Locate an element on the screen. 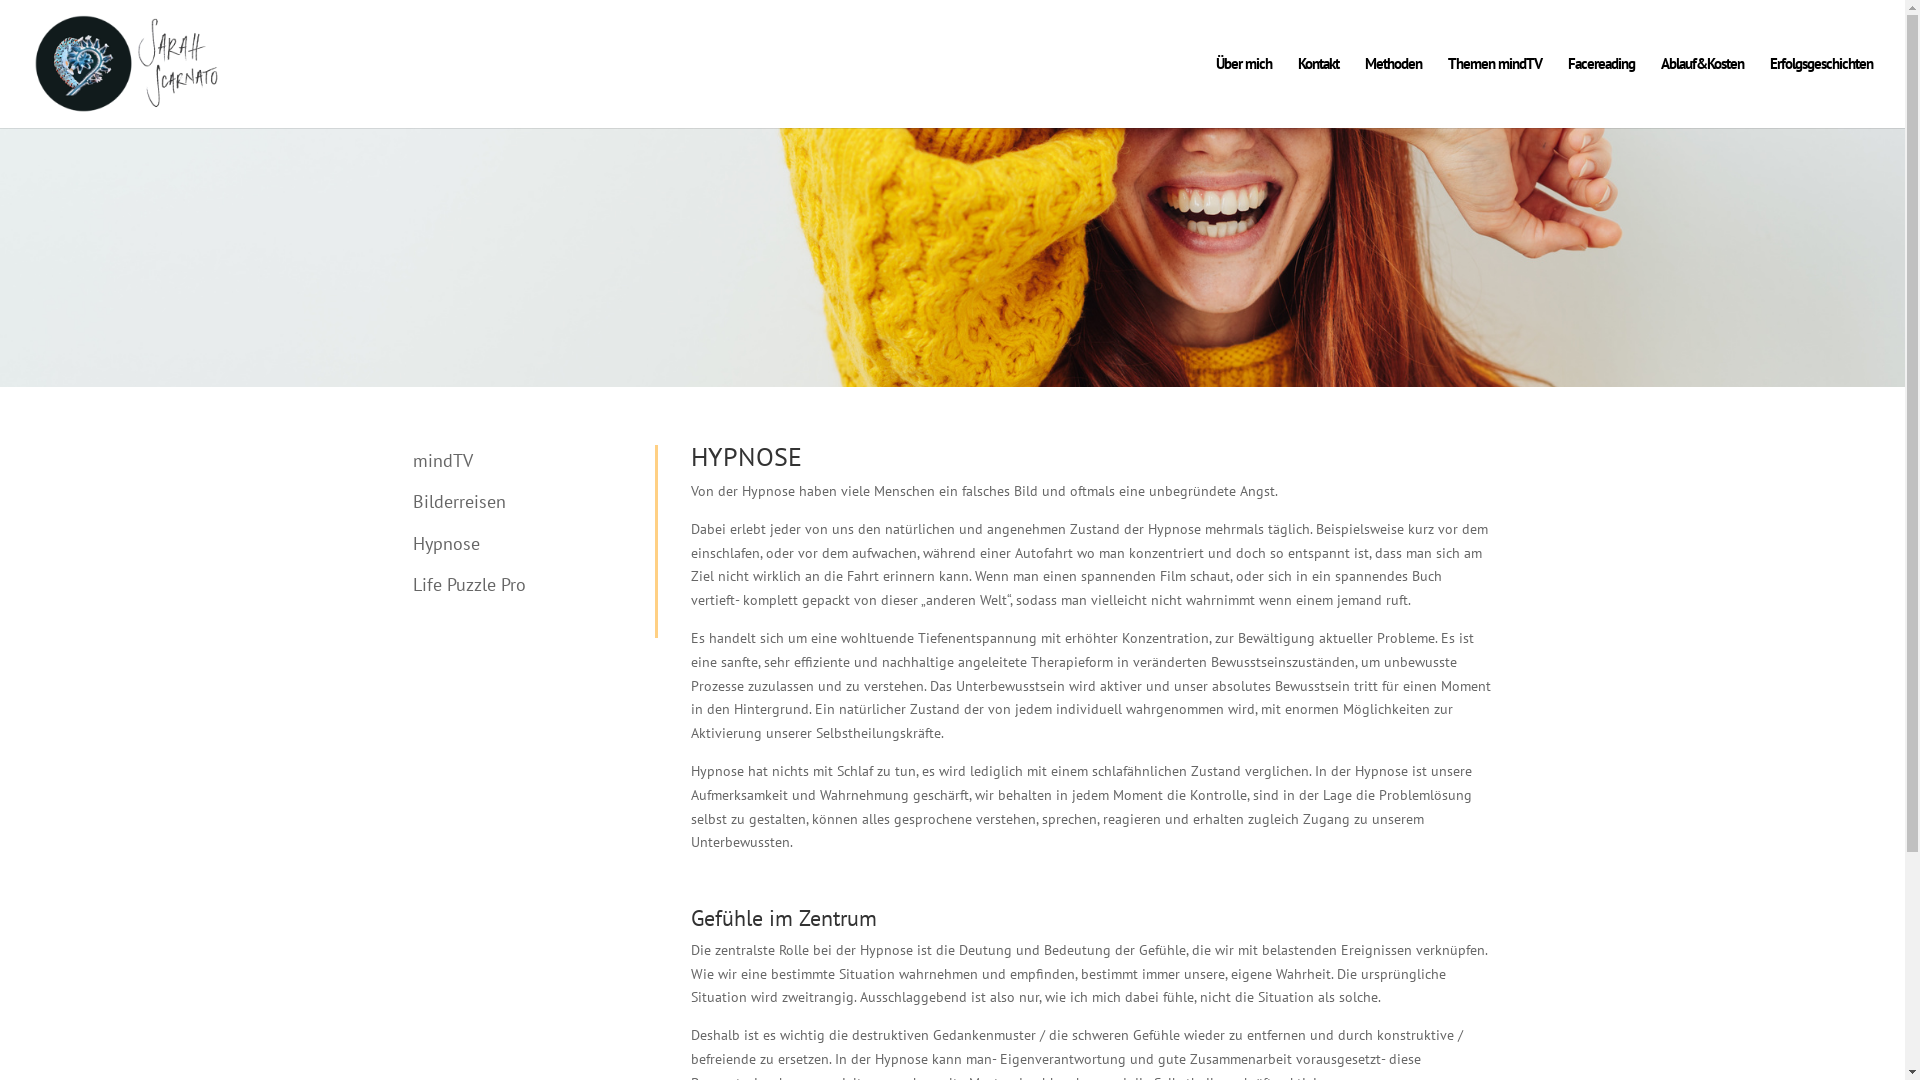  Methoden is located at coordinates (1394, 92).